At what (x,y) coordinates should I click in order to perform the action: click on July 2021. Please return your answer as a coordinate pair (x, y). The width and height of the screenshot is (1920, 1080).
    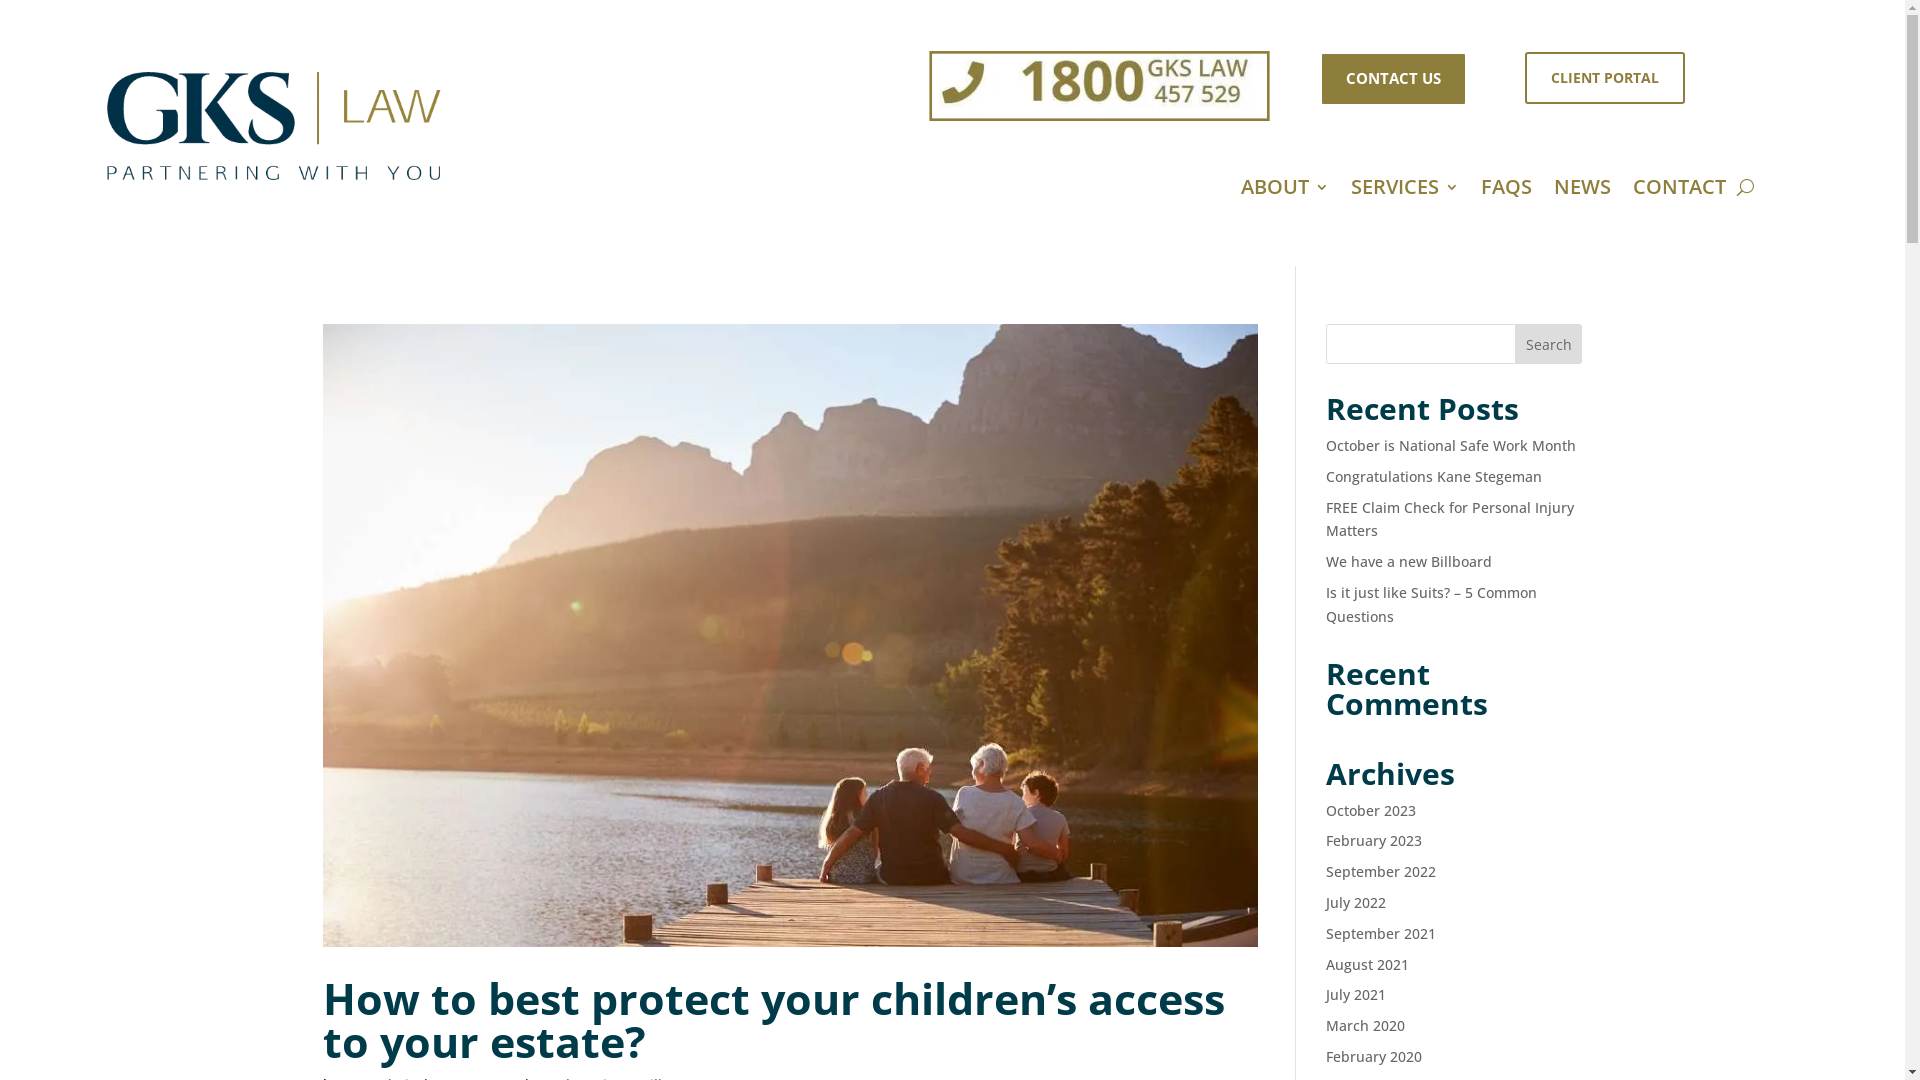
    Looking at the image, I should click on (1356, 994).